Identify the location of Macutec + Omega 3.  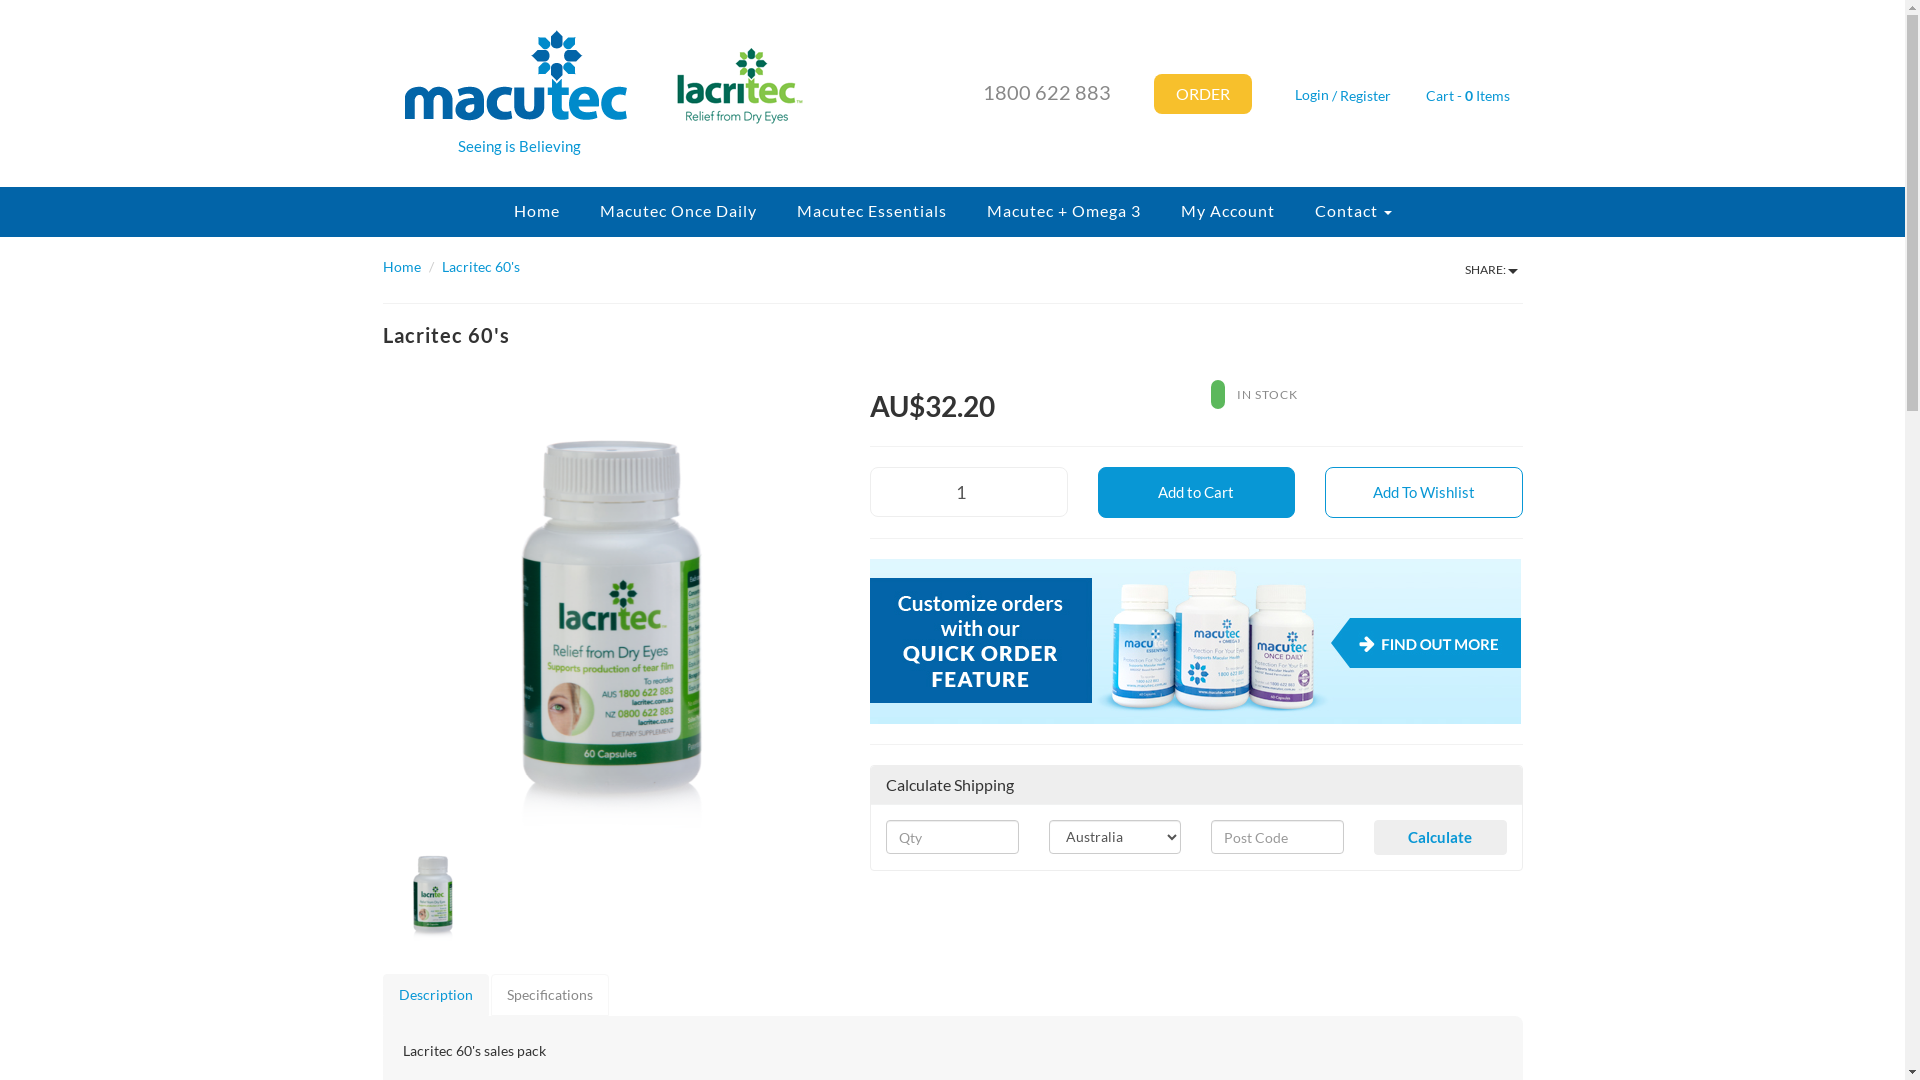
(1063, 212).